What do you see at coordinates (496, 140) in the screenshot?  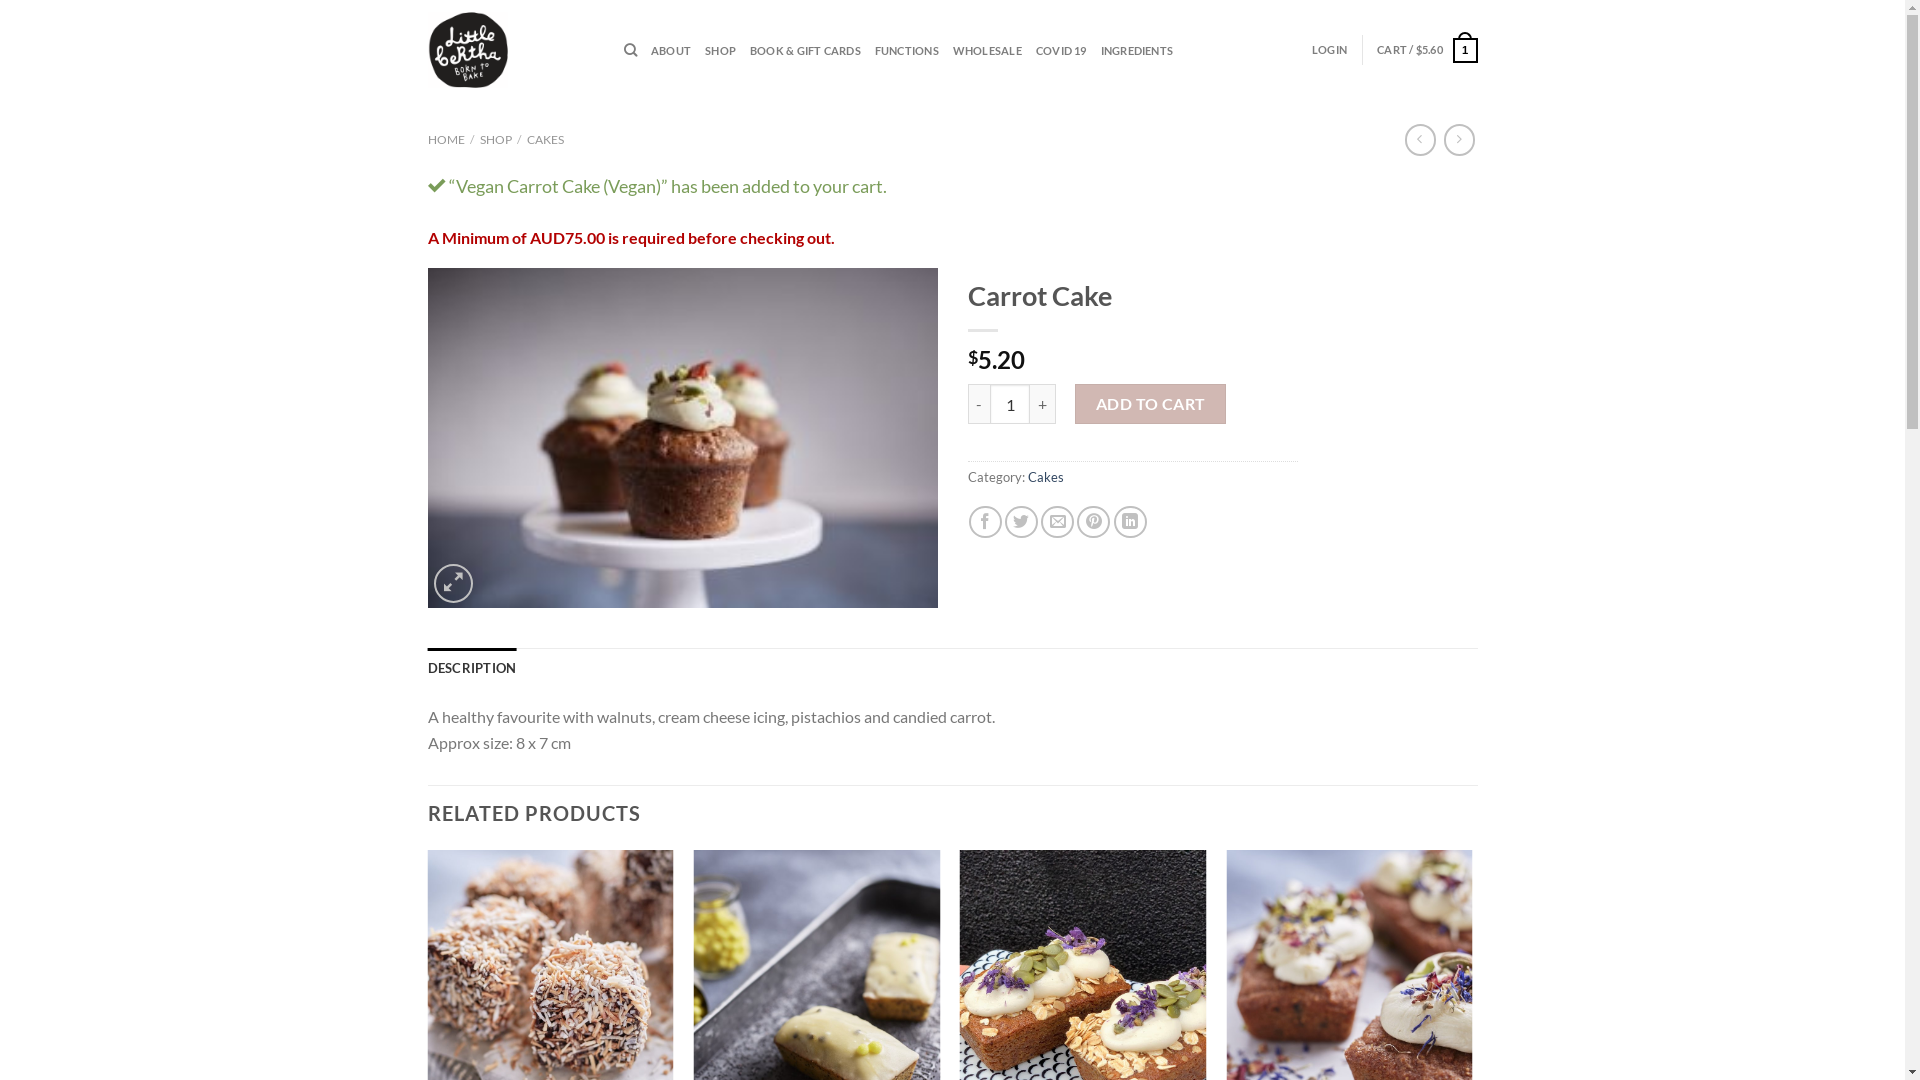 I see `SHOP` at bounding box center [496, 140].